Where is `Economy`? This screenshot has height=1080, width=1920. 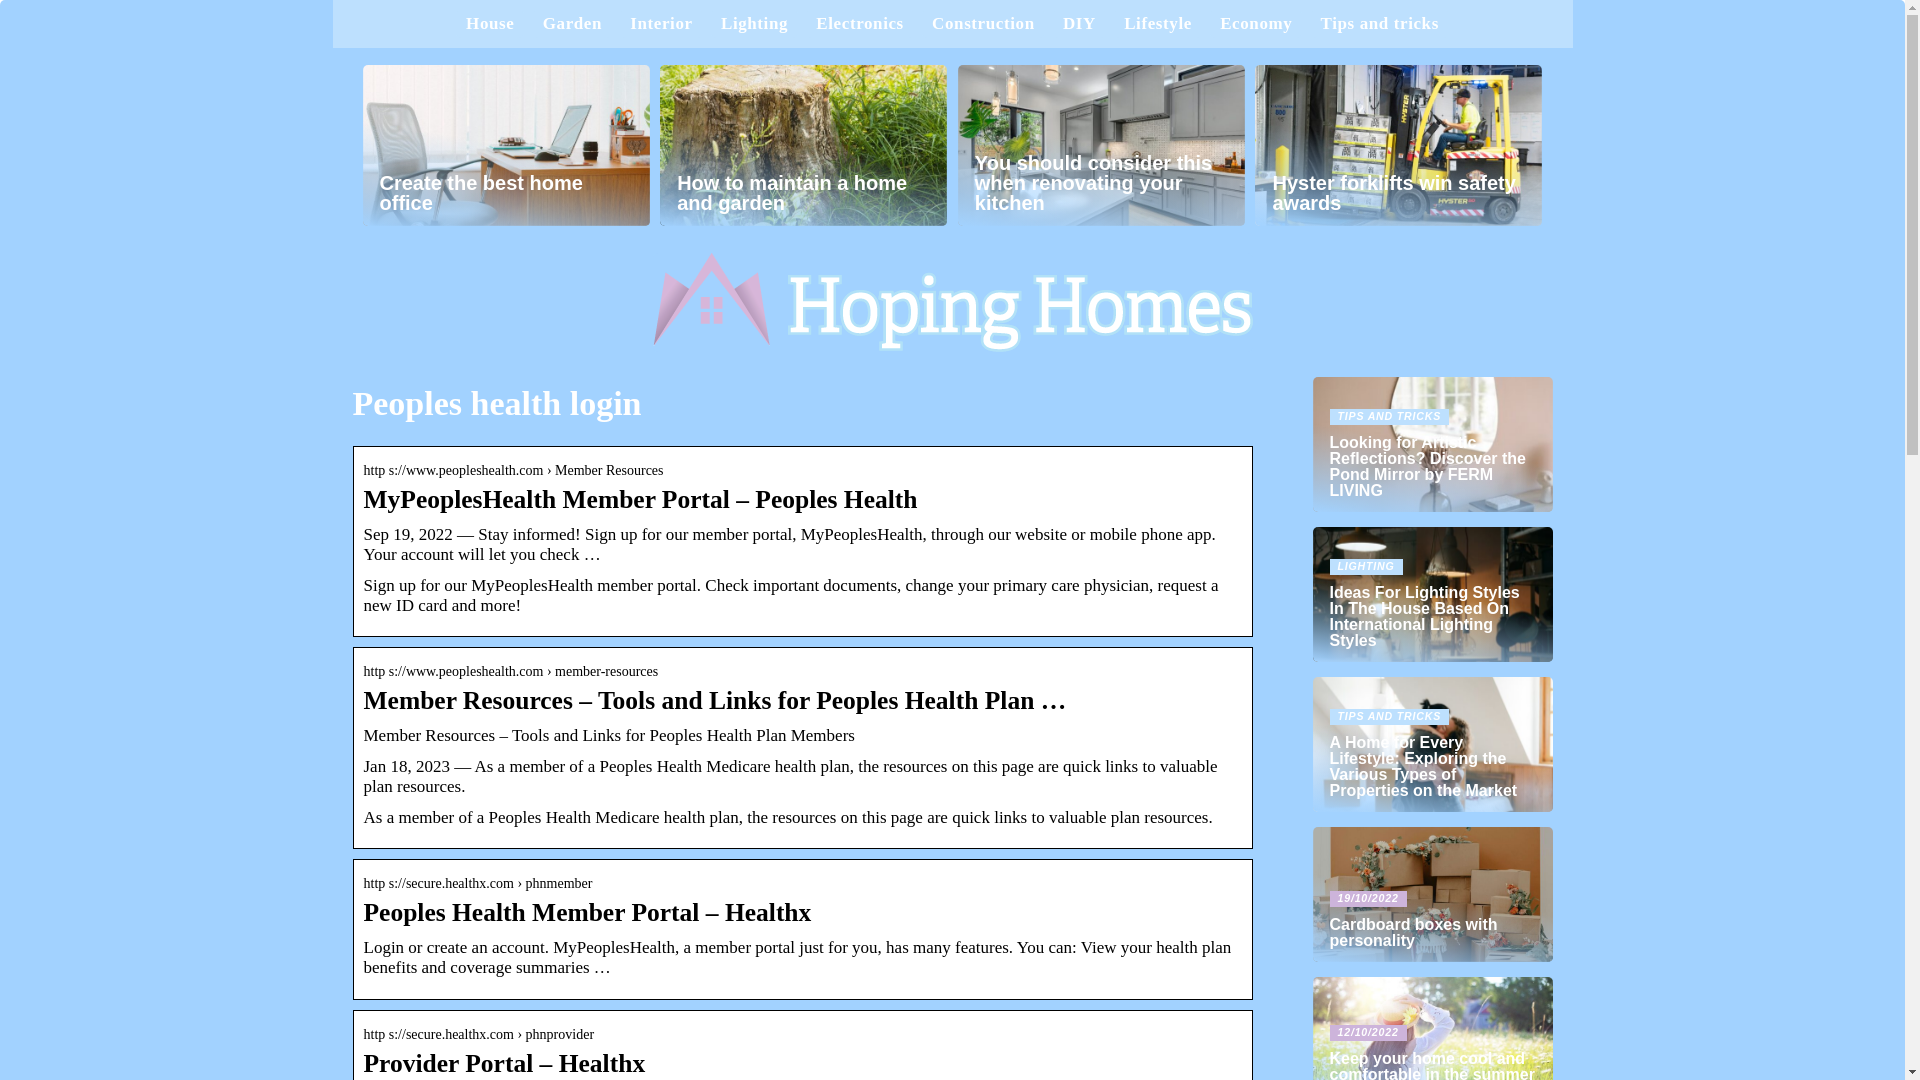 Economy is located at coordinates (1256, 24).